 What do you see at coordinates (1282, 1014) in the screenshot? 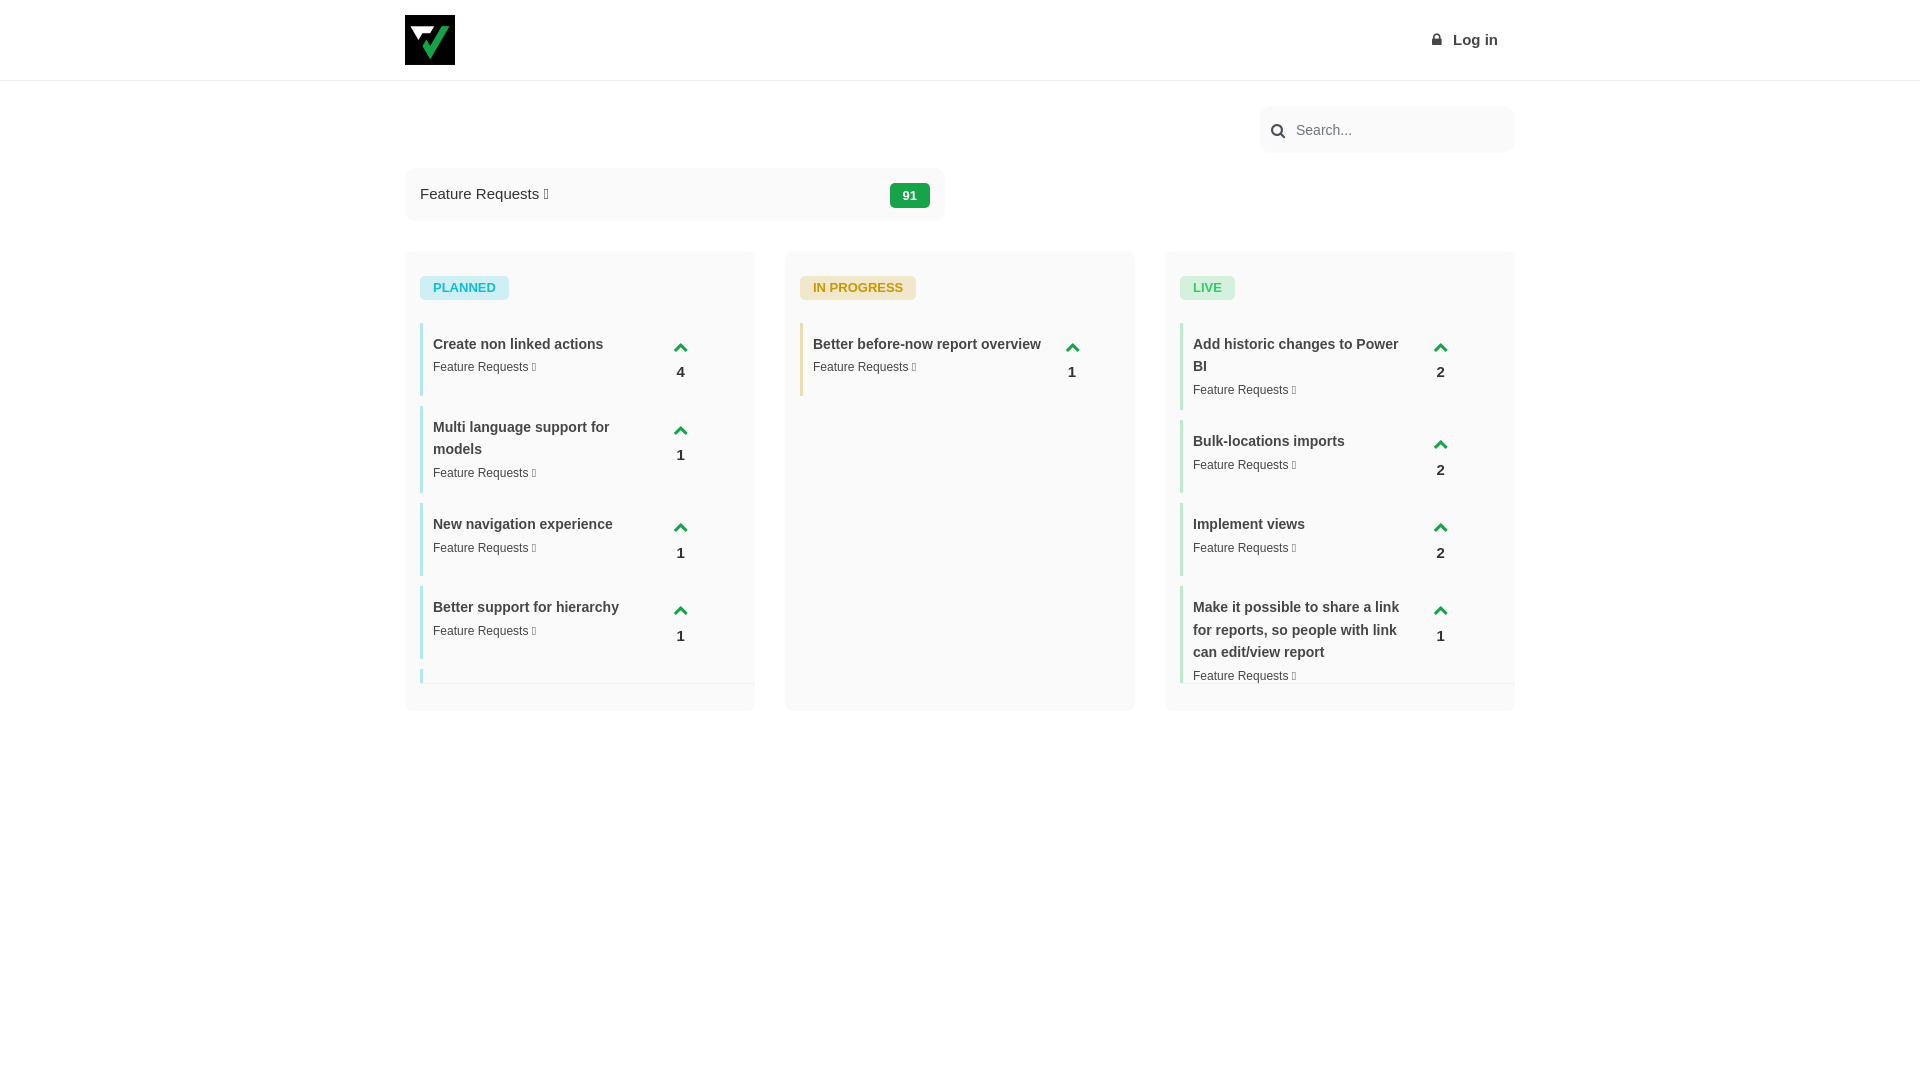
I see `Make it possible to toggle required properties on risk model` at bounding box center [1282, 1014].